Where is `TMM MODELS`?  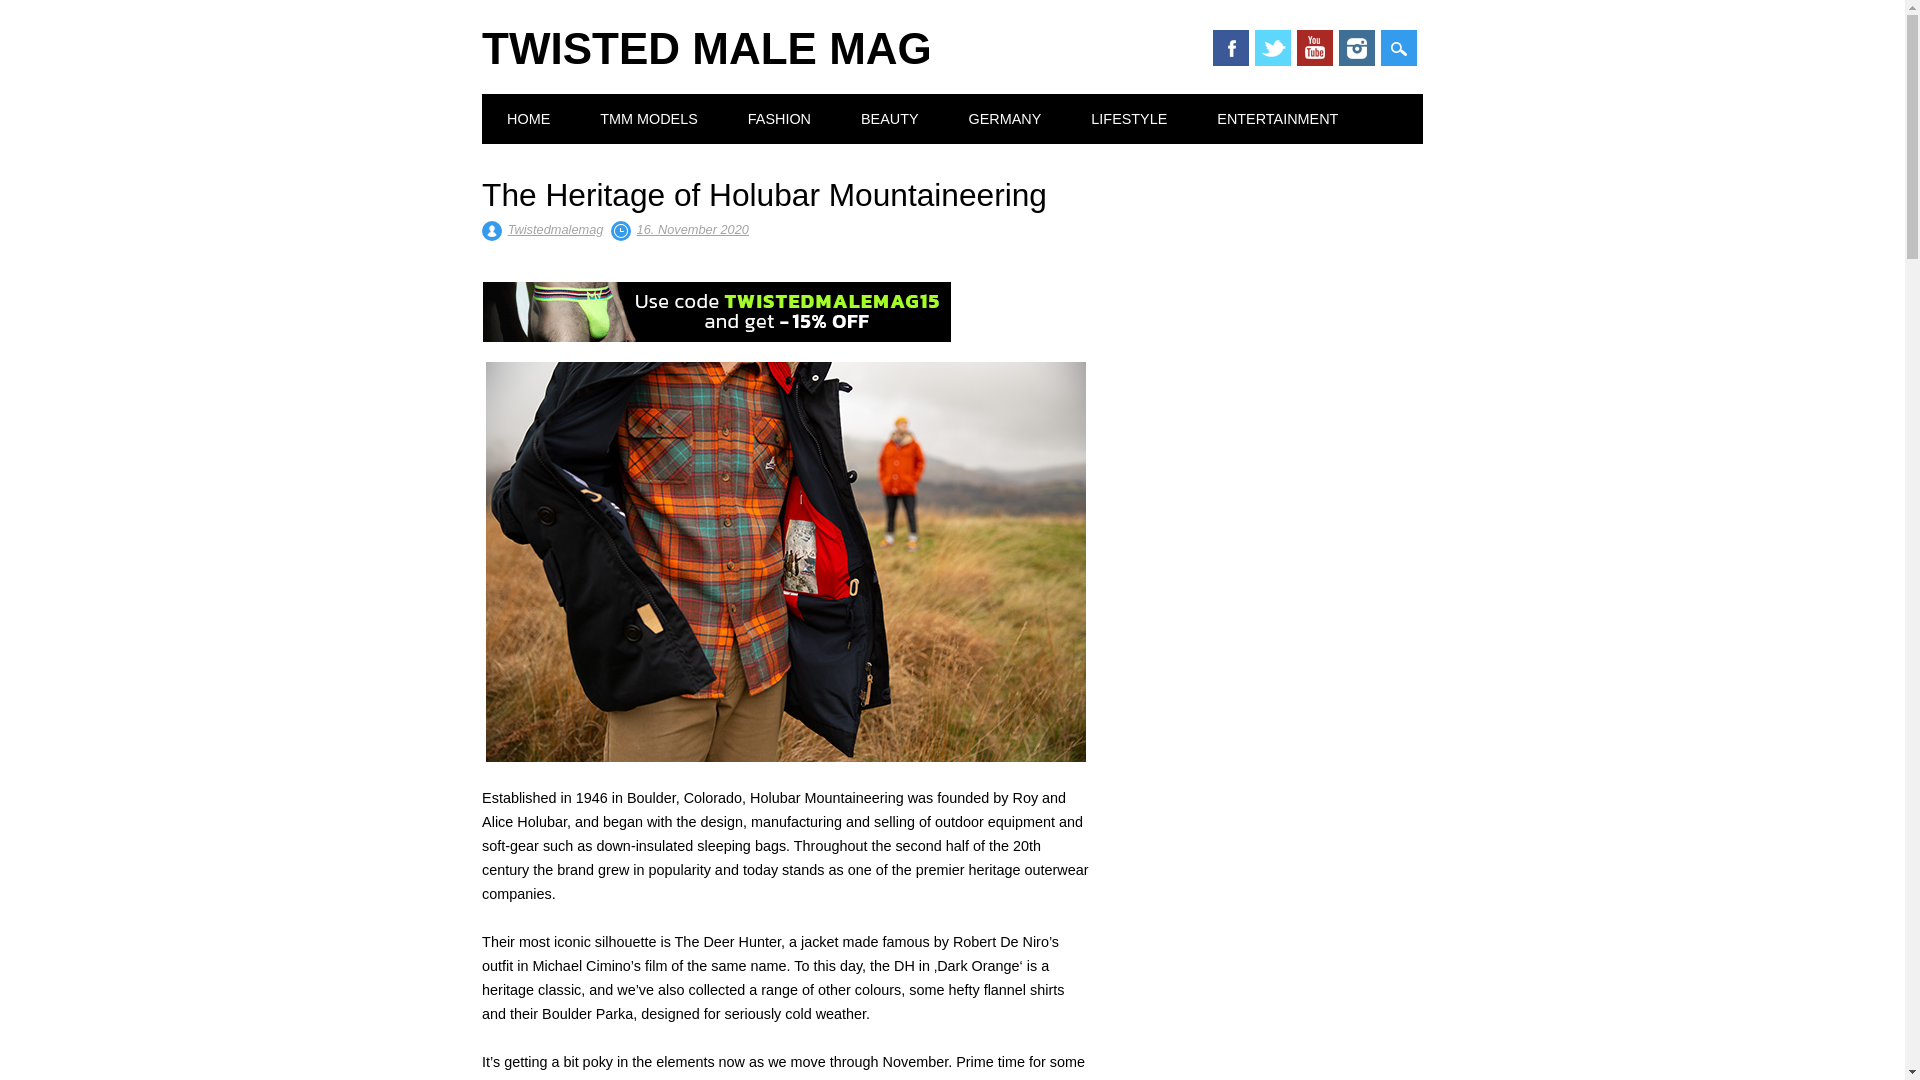
TMM MODELS is located at coordinates (648, 118).